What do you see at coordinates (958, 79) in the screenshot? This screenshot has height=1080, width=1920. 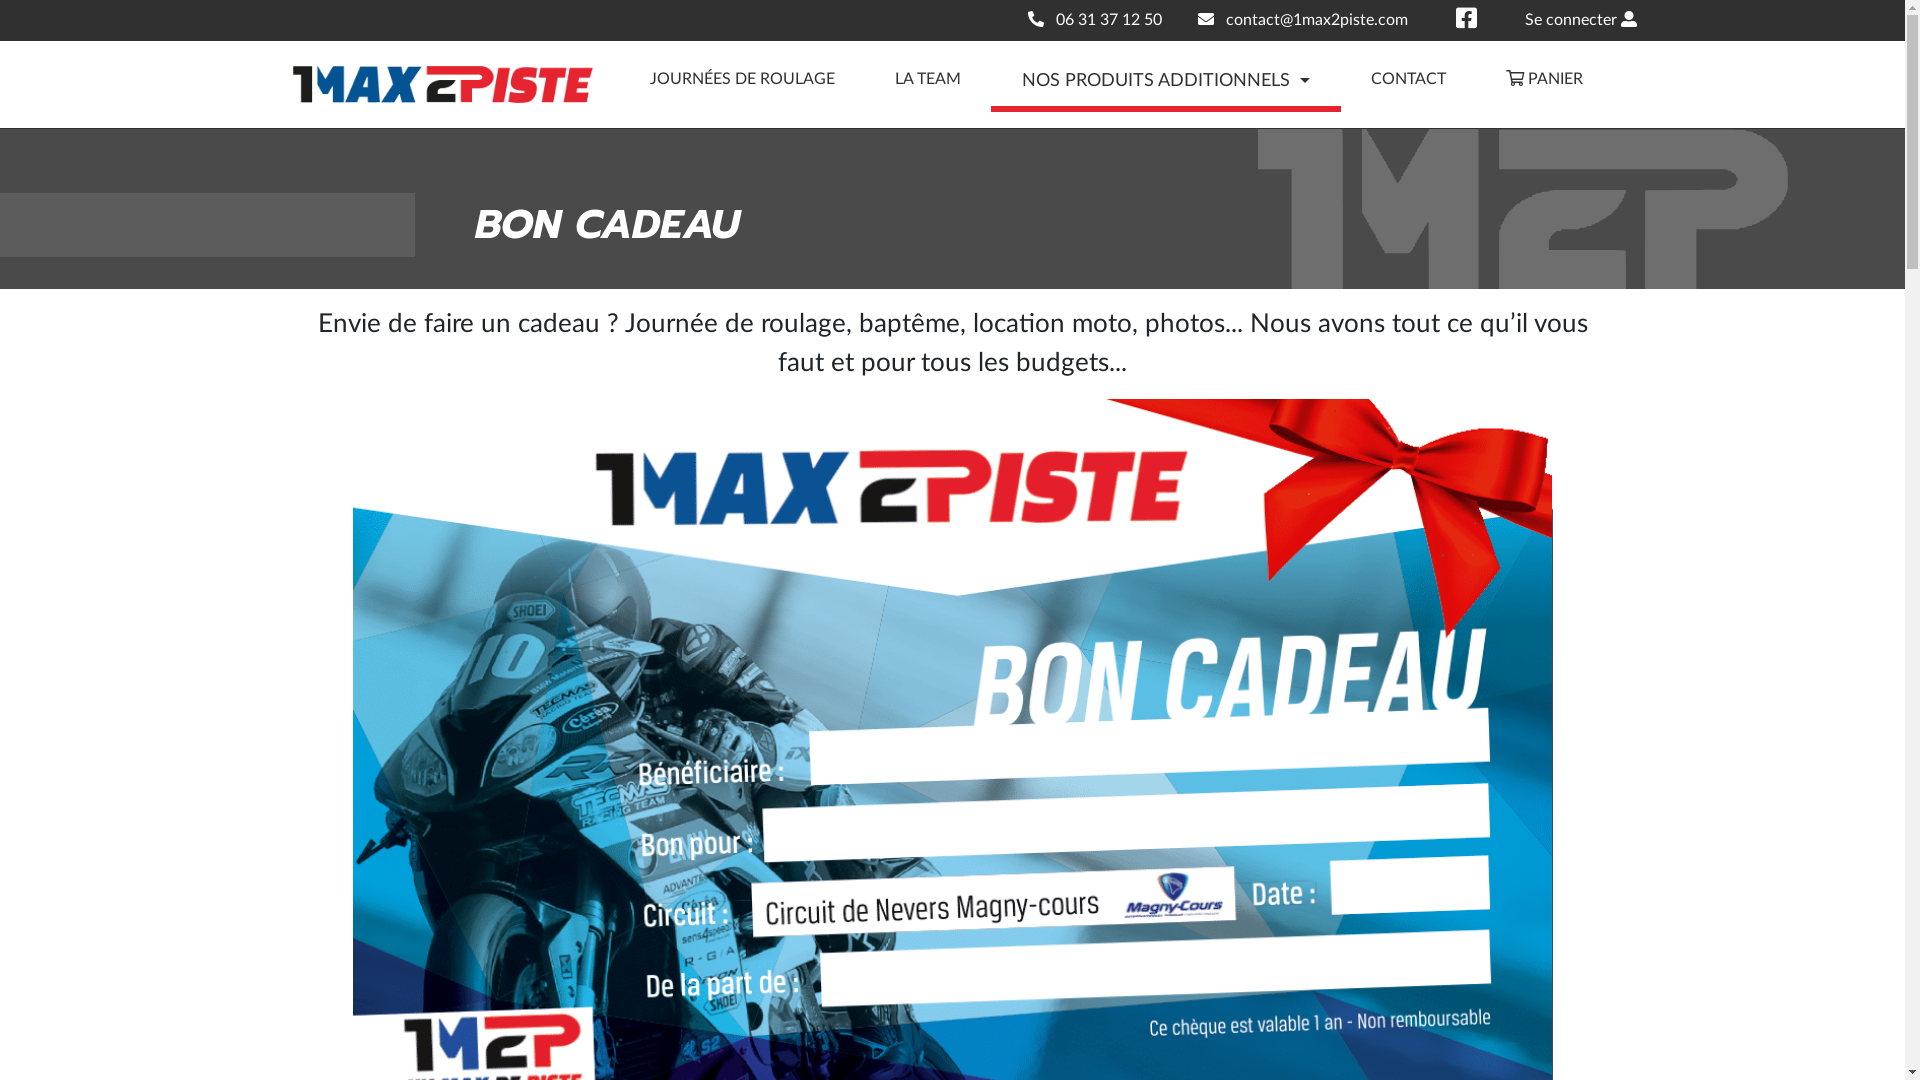 I see `LA TEAM` at bounding box center [958, 79].